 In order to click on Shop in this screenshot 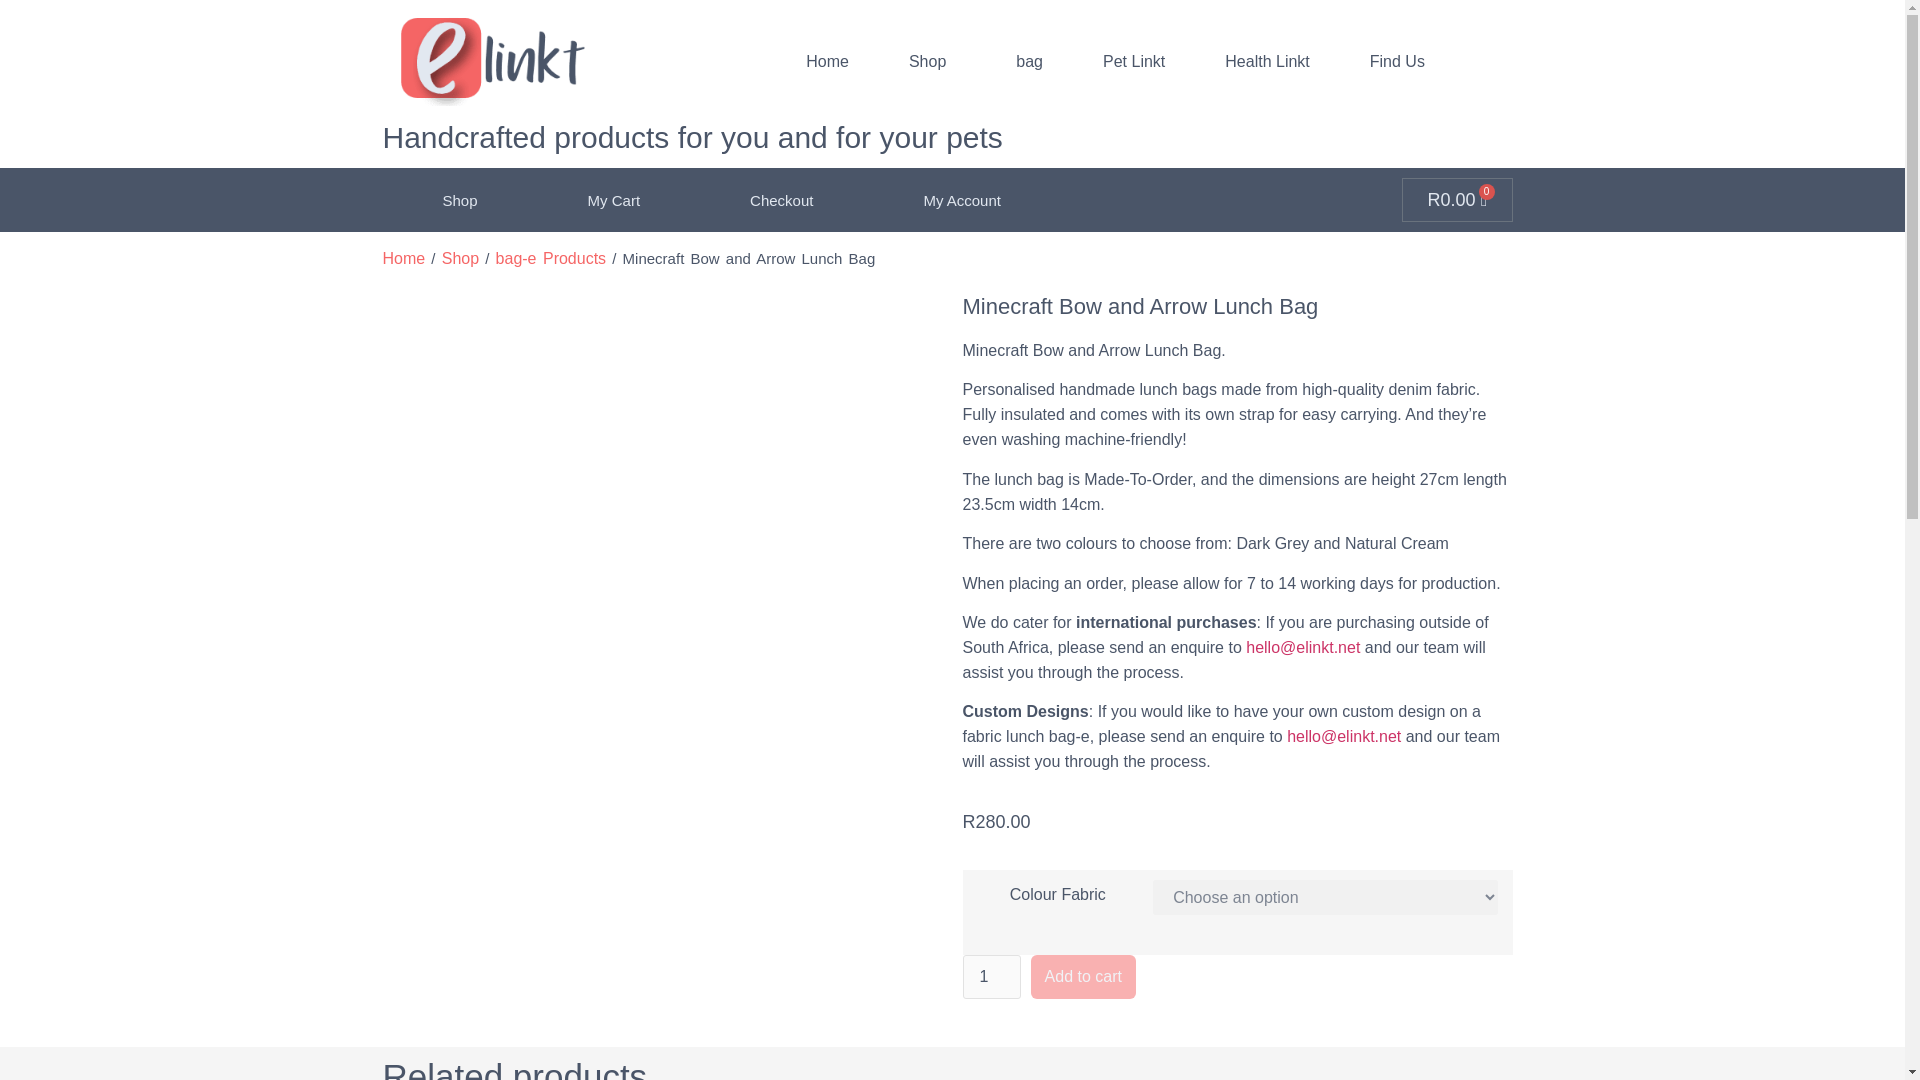, I will do `click(458, 200)`.